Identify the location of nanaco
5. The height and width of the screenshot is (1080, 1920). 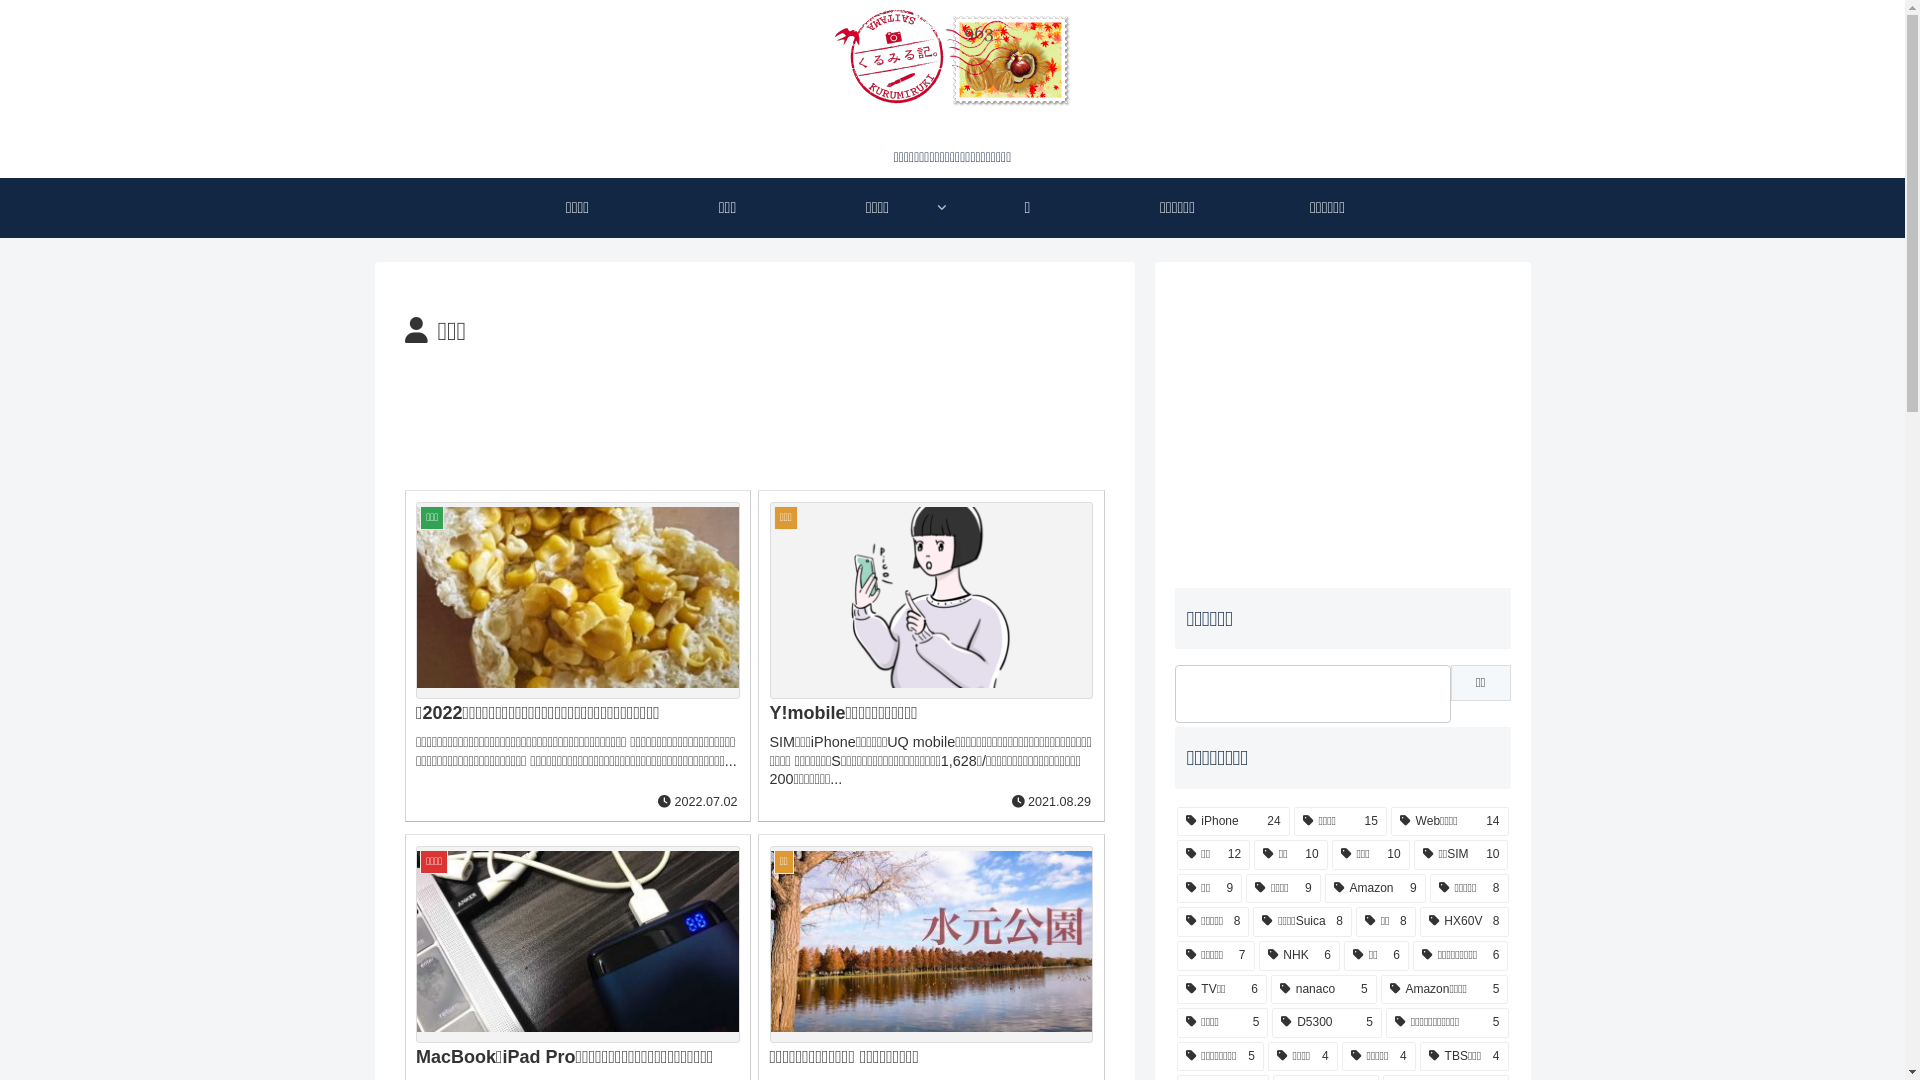
(1324, 990).